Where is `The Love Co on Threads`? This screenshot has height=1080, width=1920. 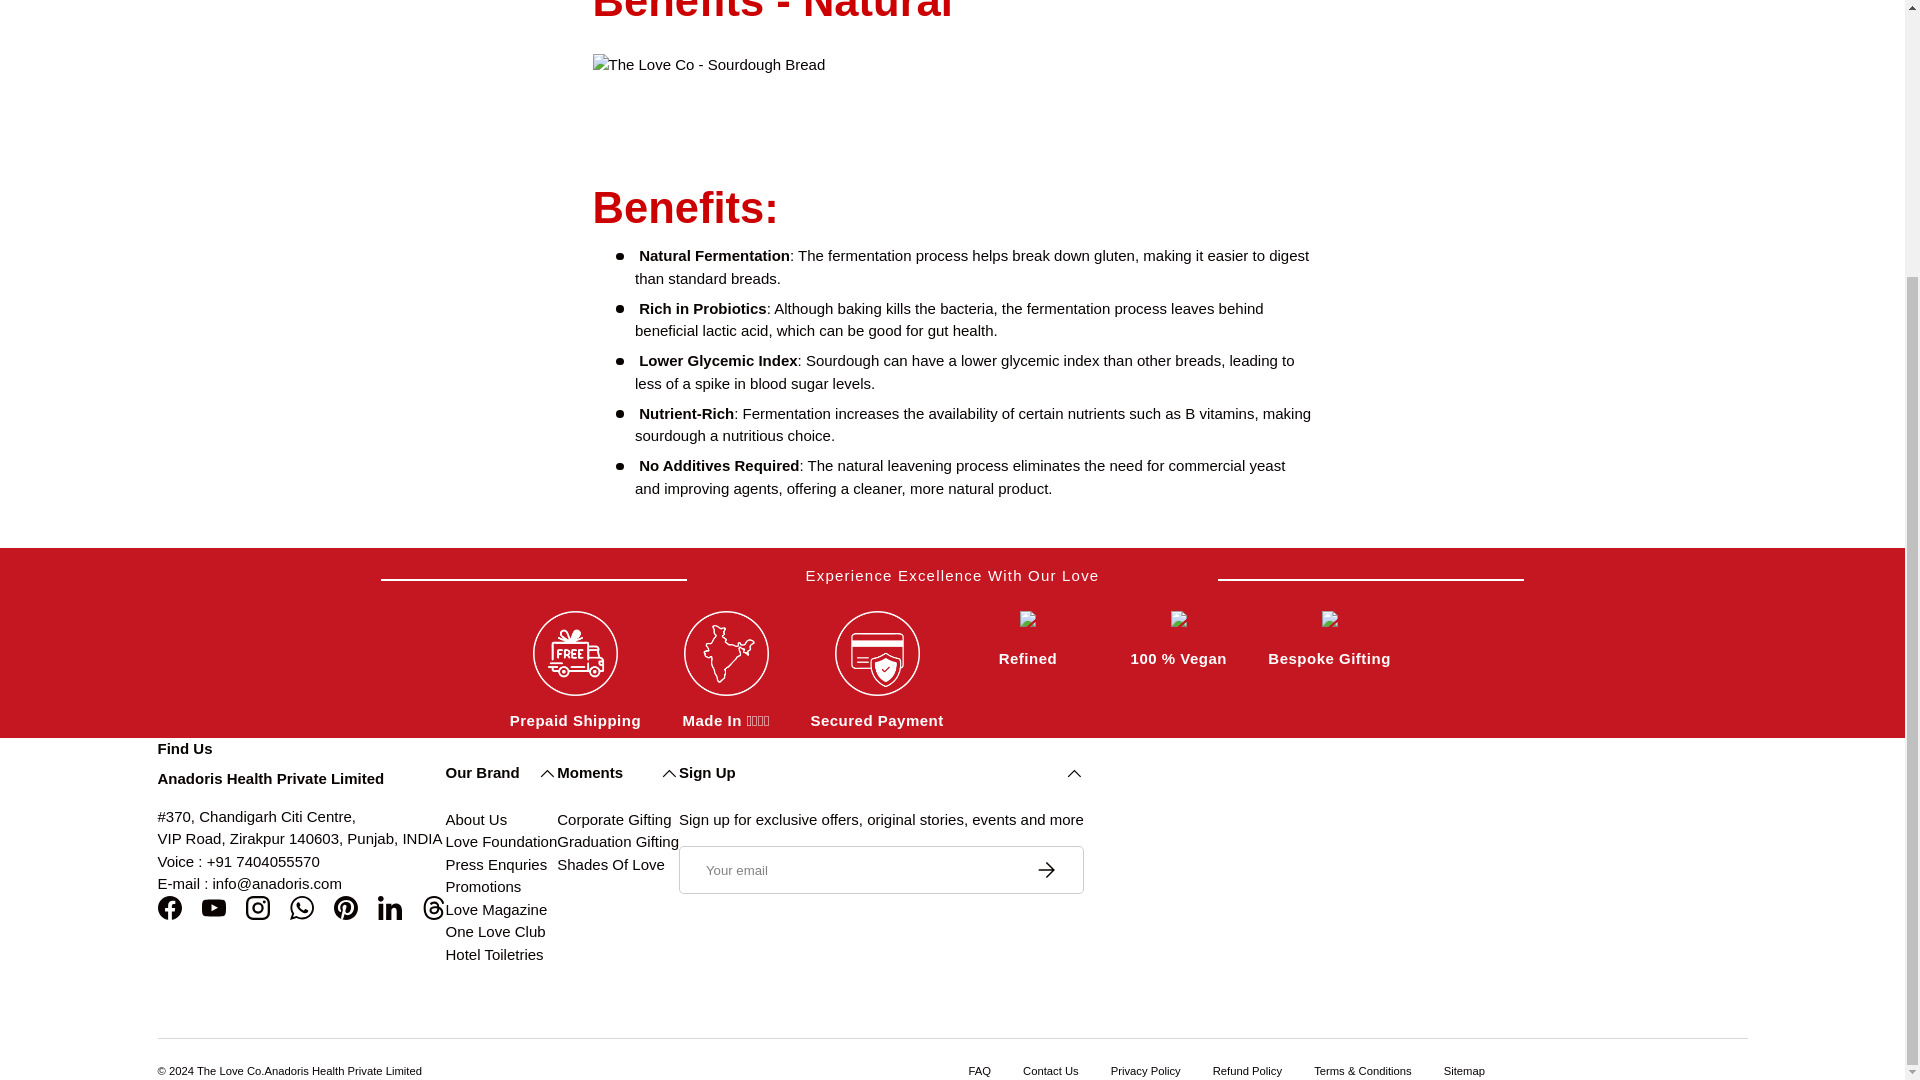
The Love Co on Threads is located at coordinates (434, 907).